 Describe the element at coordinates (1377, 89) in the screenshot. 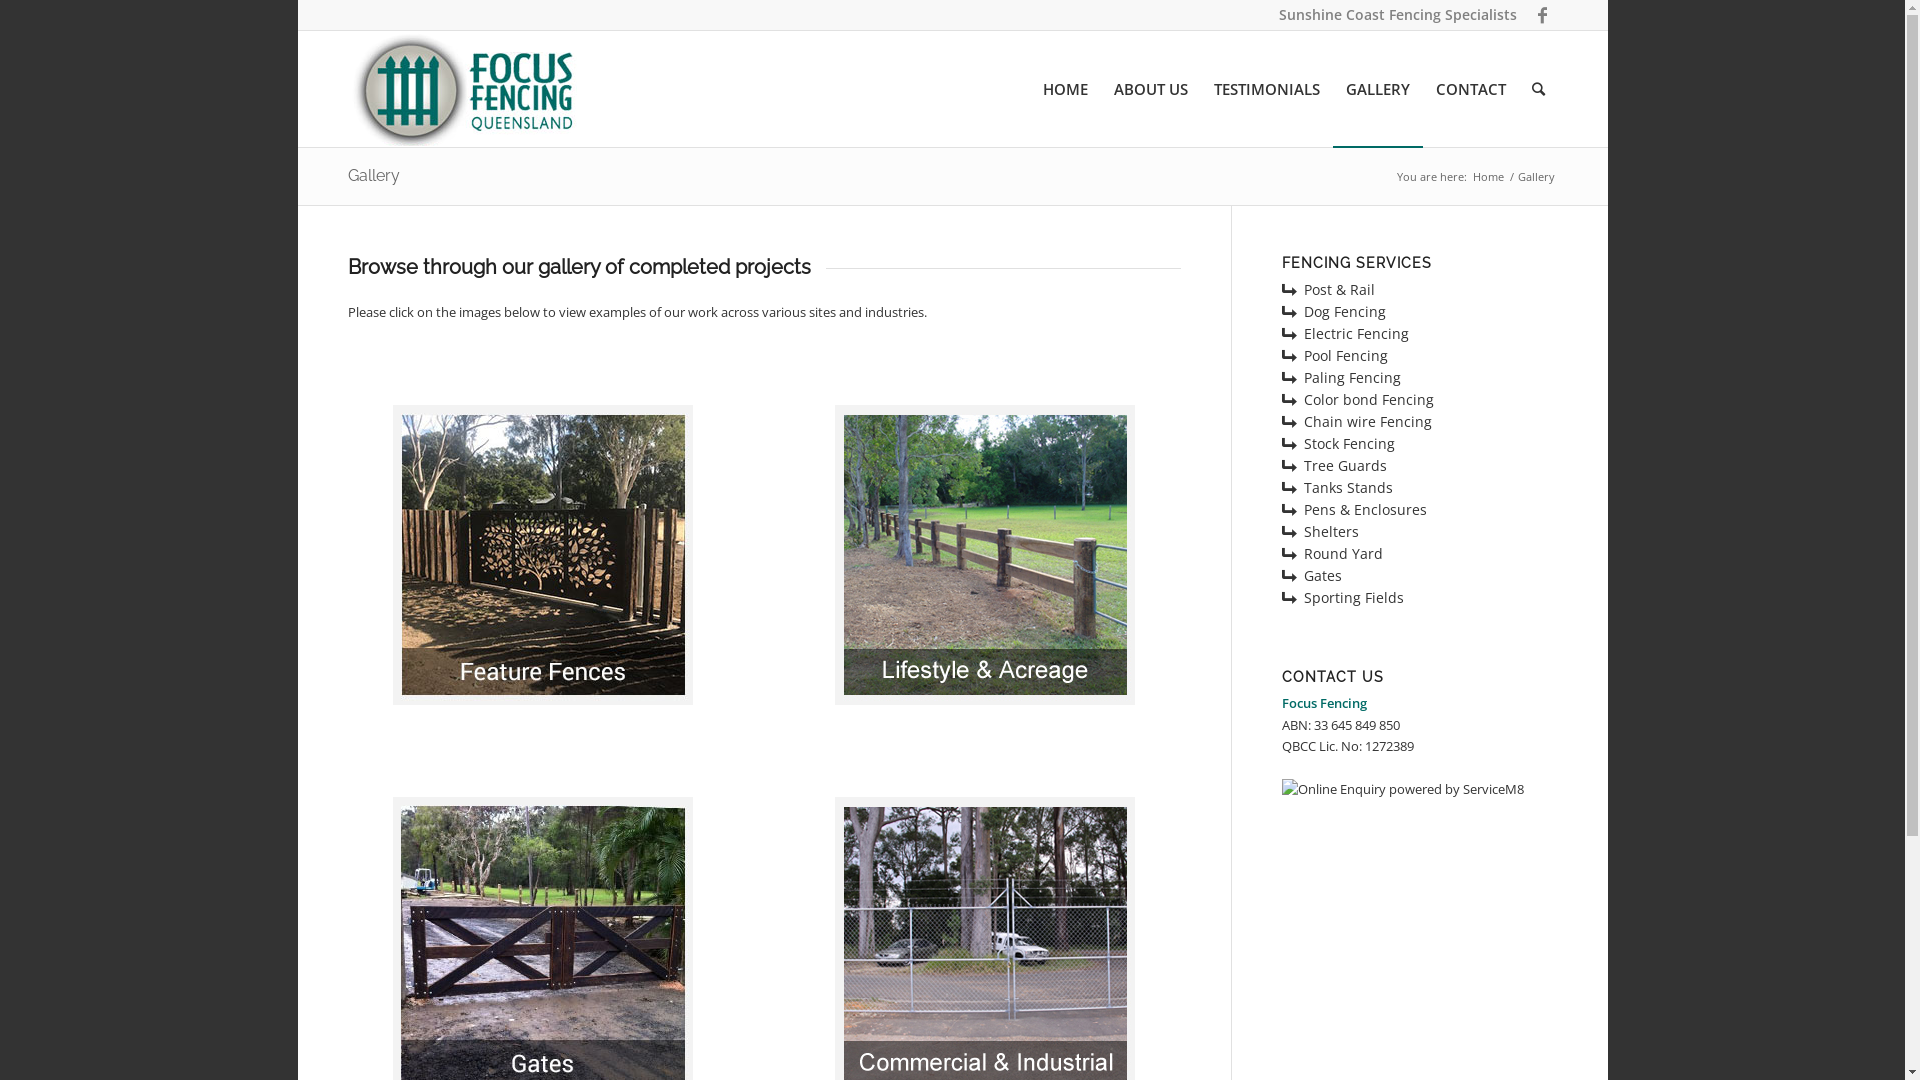

I see `GALLERY` at that location.